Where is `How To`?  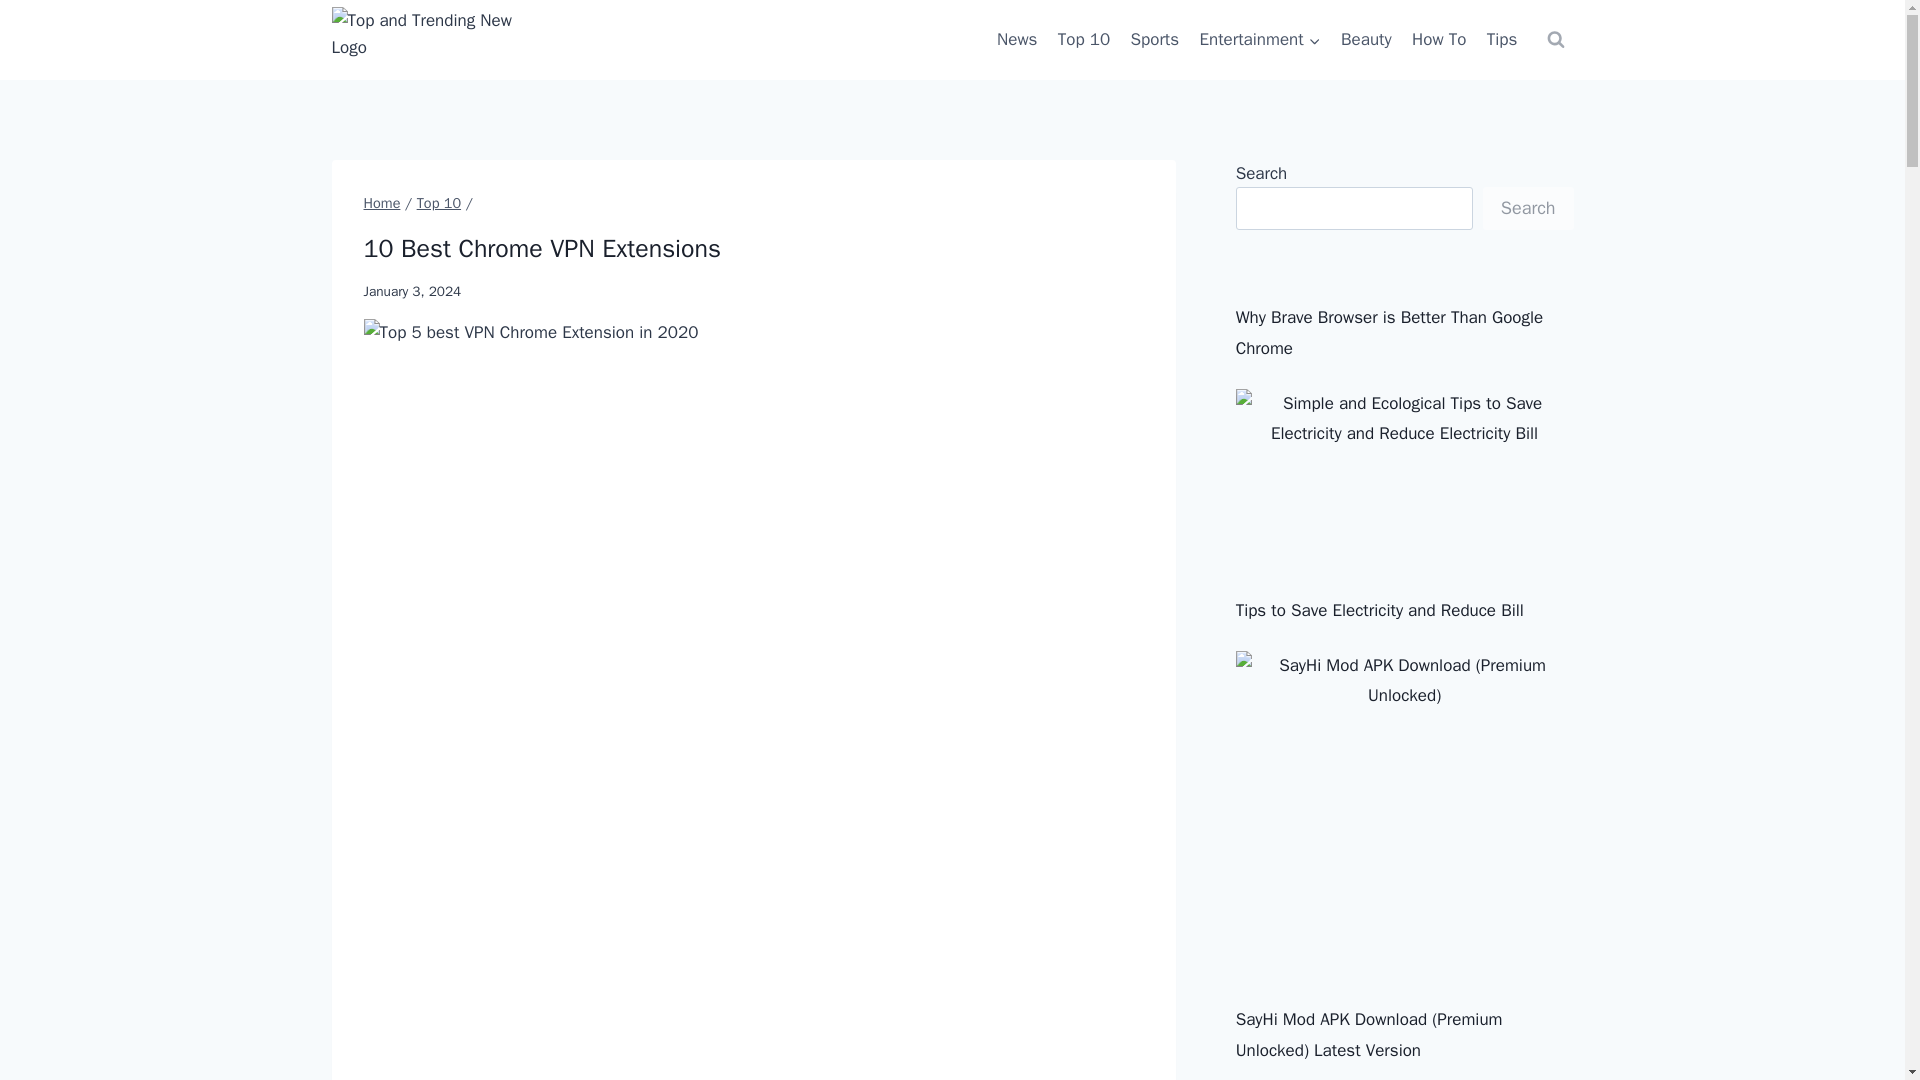 How To is located at coordinates (1438, 40).